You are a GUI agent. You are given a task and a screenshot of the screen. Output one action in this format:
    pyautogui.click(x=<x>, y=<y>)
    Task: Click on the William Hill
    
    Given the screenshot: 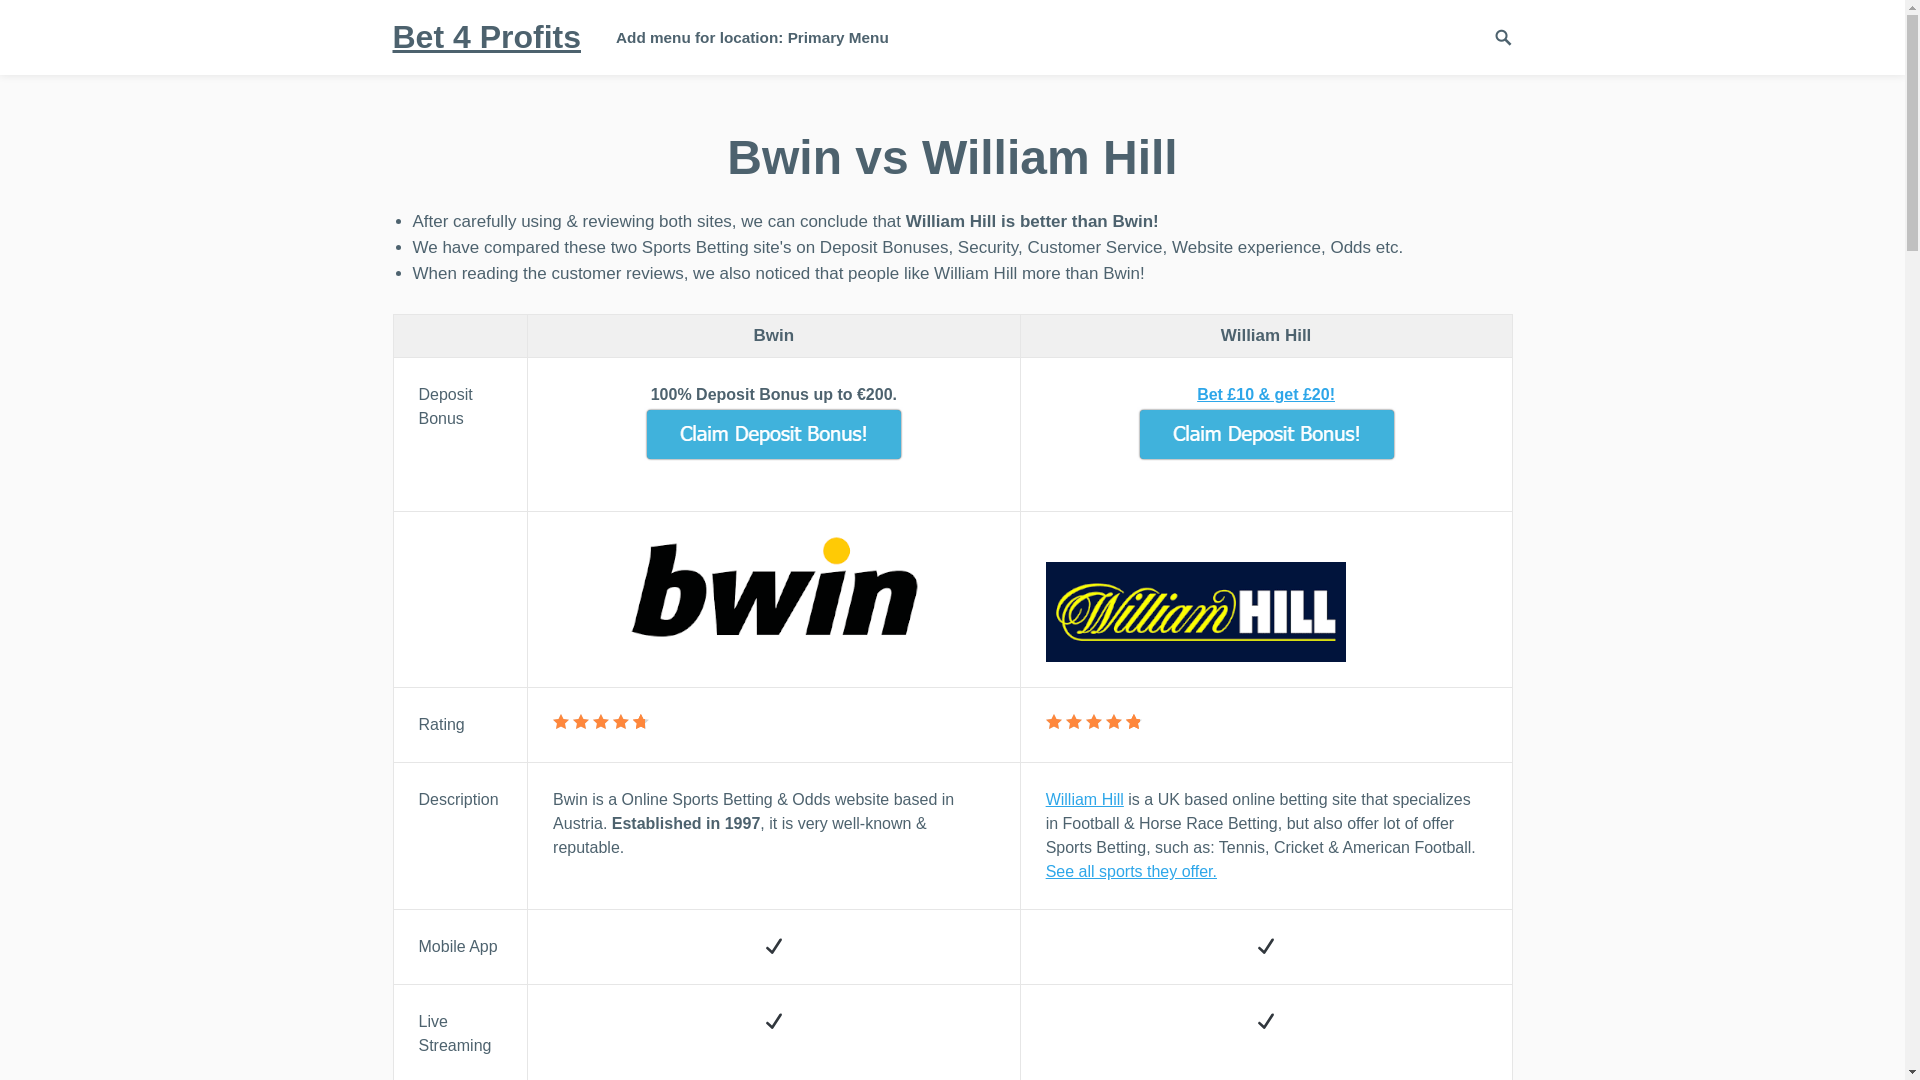 What is the action you would take?
    pyautogui.click(x=1266, y=612)
    